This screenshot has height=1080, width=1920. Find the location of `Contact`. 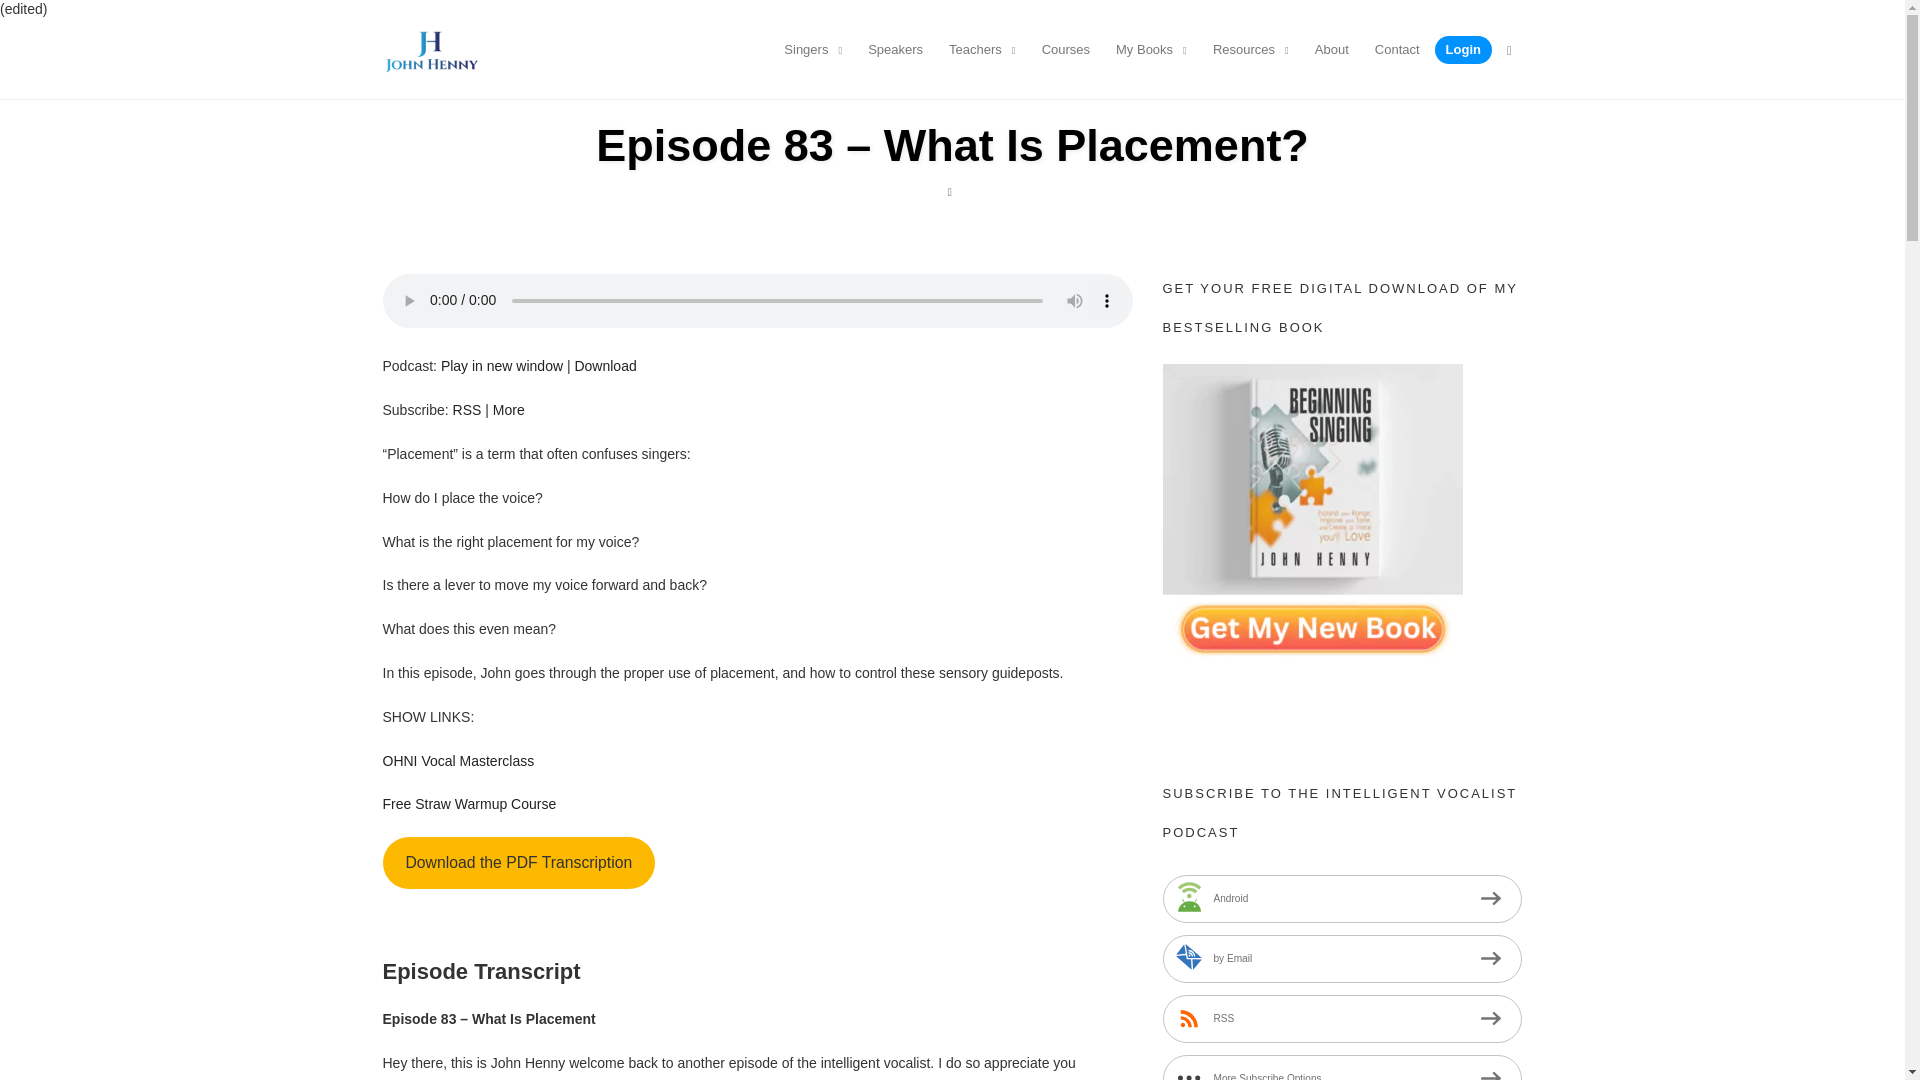

Contact is located at coordinates (1398, 49).